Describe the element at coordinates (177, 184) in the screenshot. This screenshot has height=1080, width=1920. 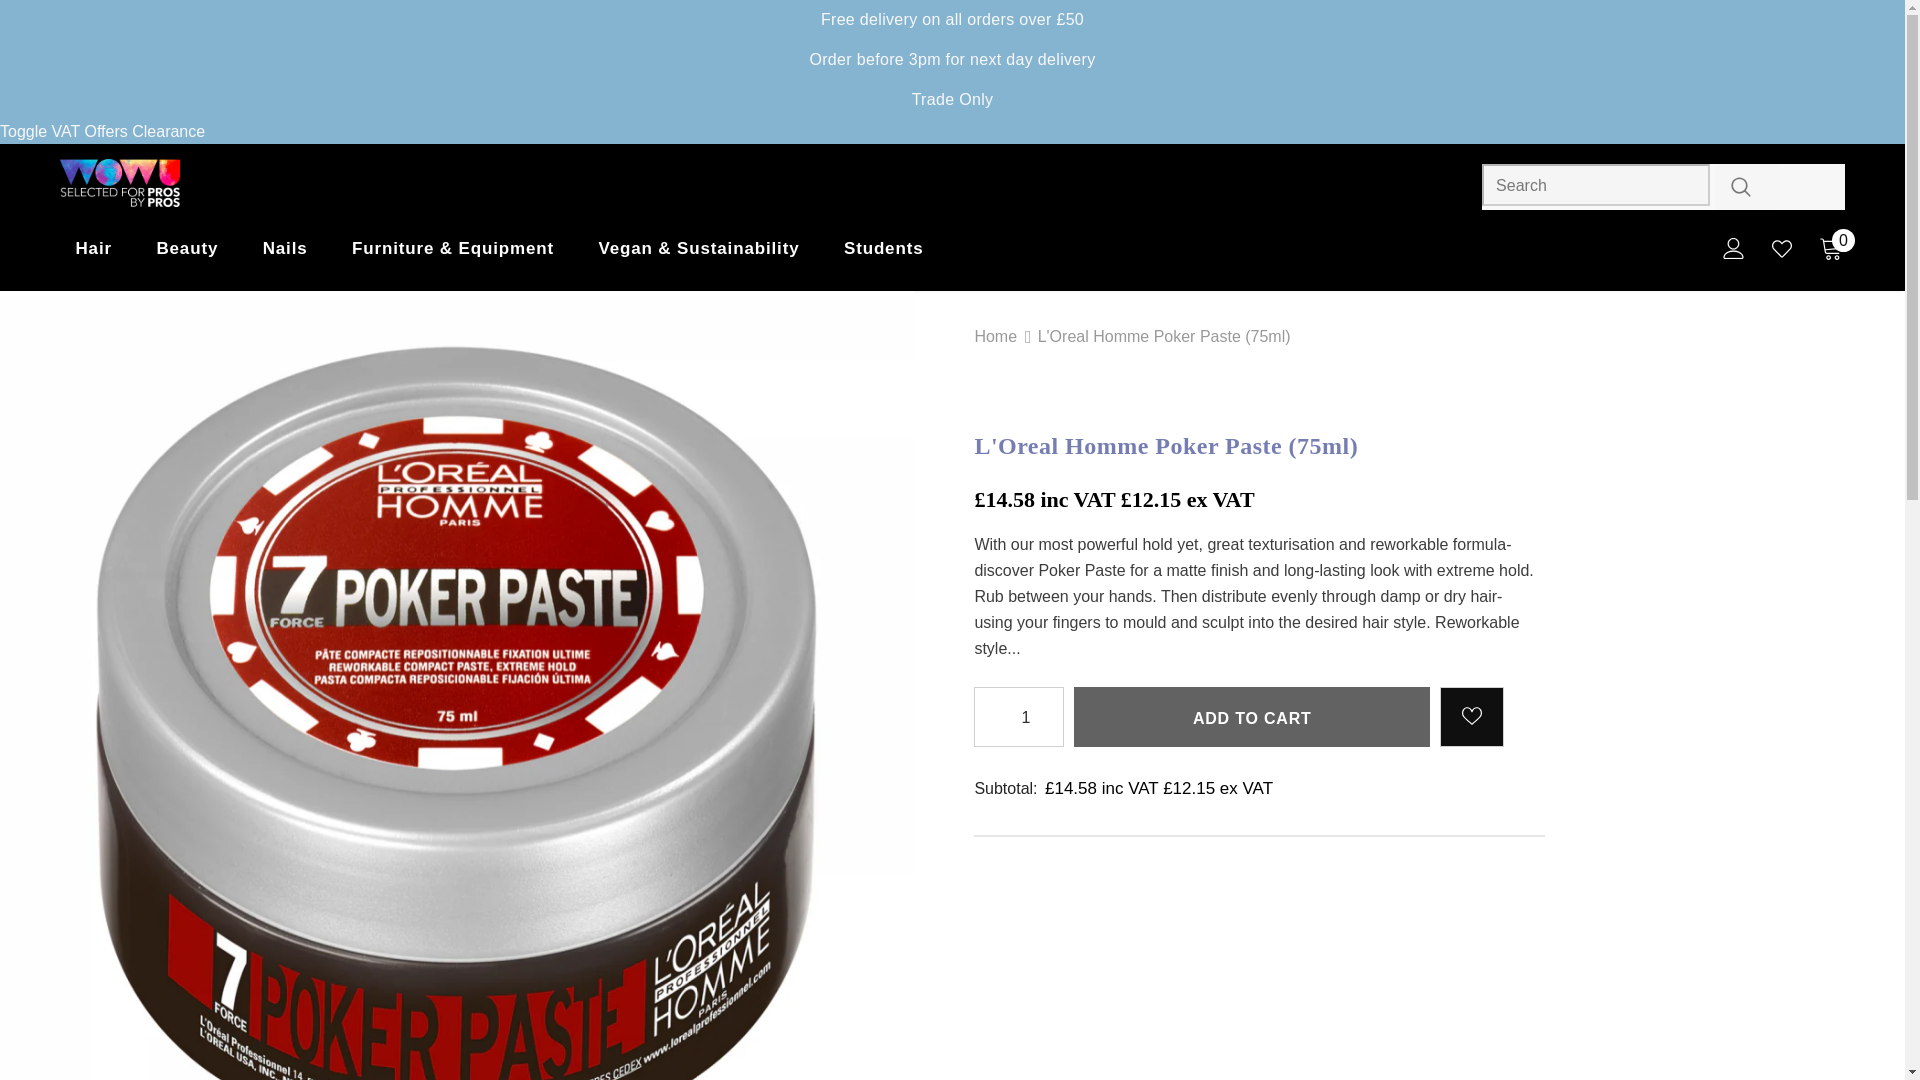
I see `Logo` at that location.